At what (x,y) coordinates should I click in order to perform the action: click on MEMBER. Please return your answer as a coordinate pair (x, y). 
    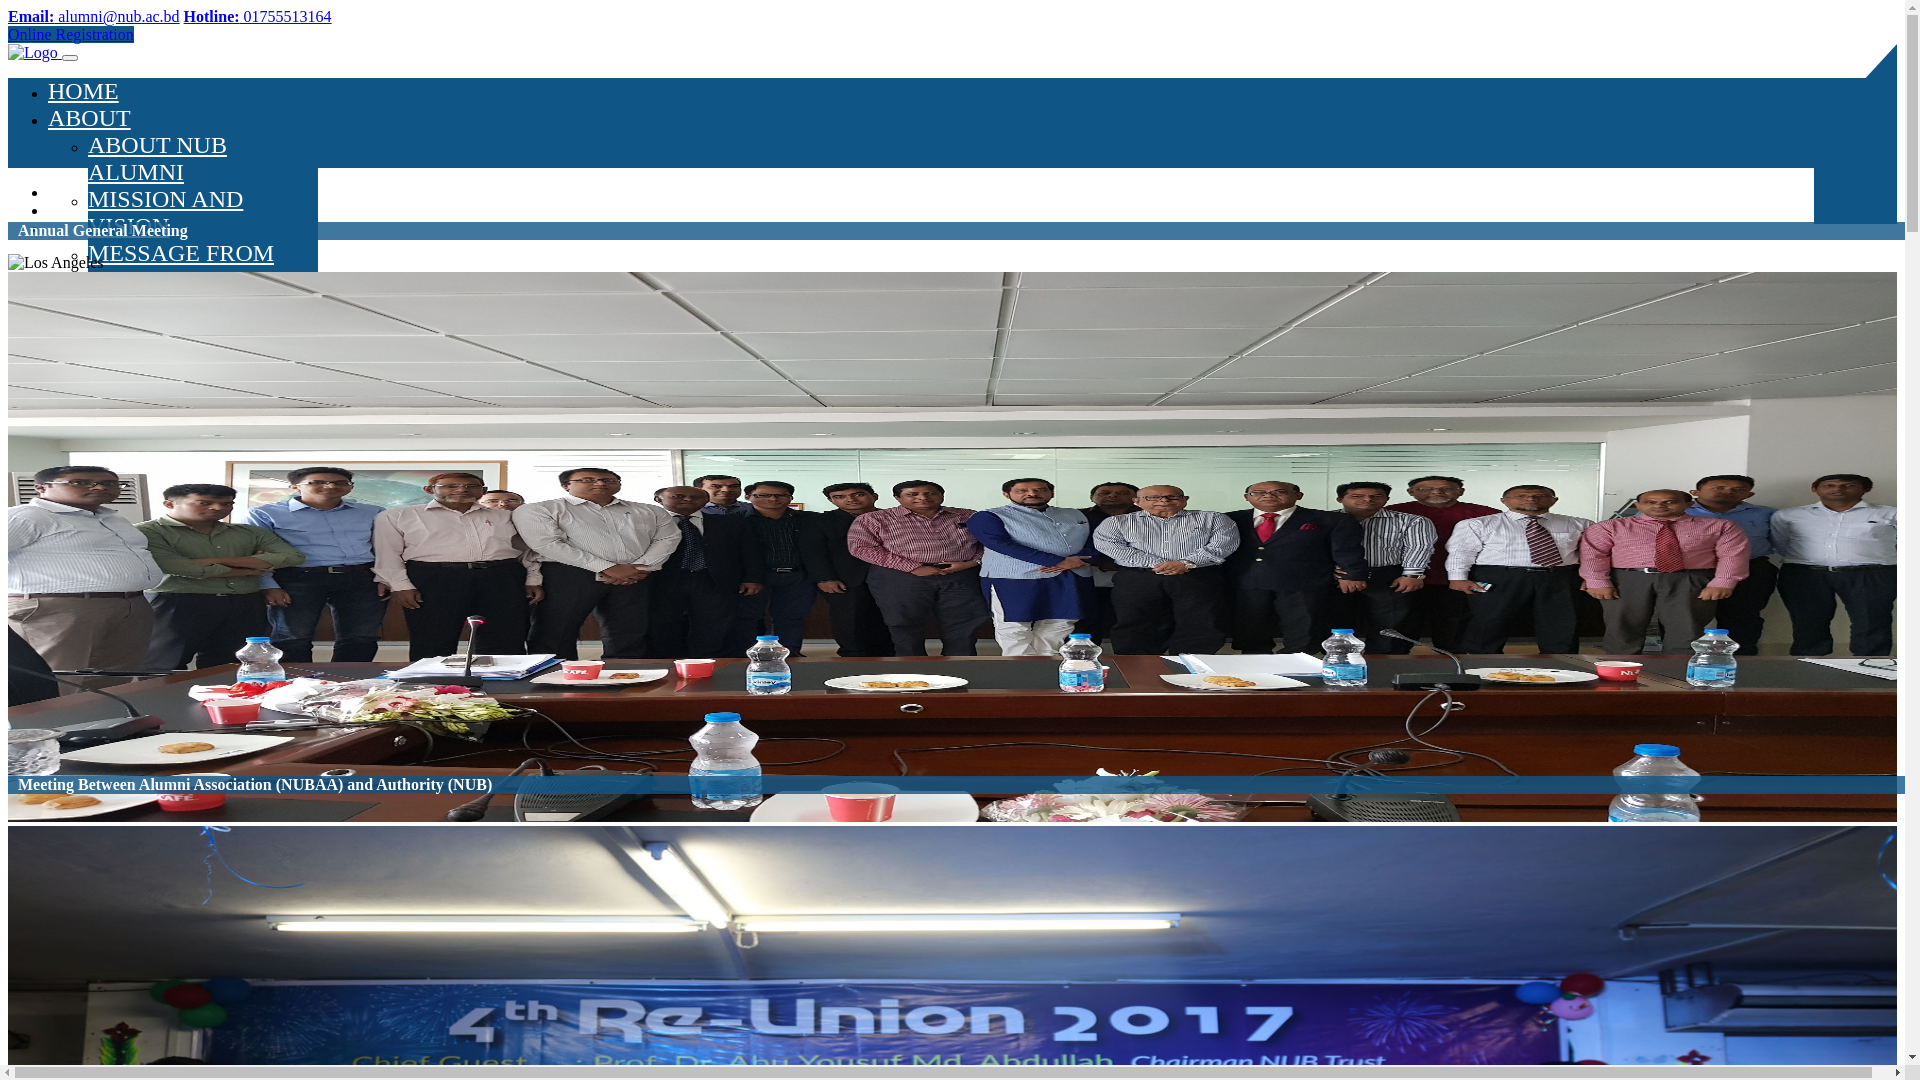
    Looking at the image, I should click on (100, 577).